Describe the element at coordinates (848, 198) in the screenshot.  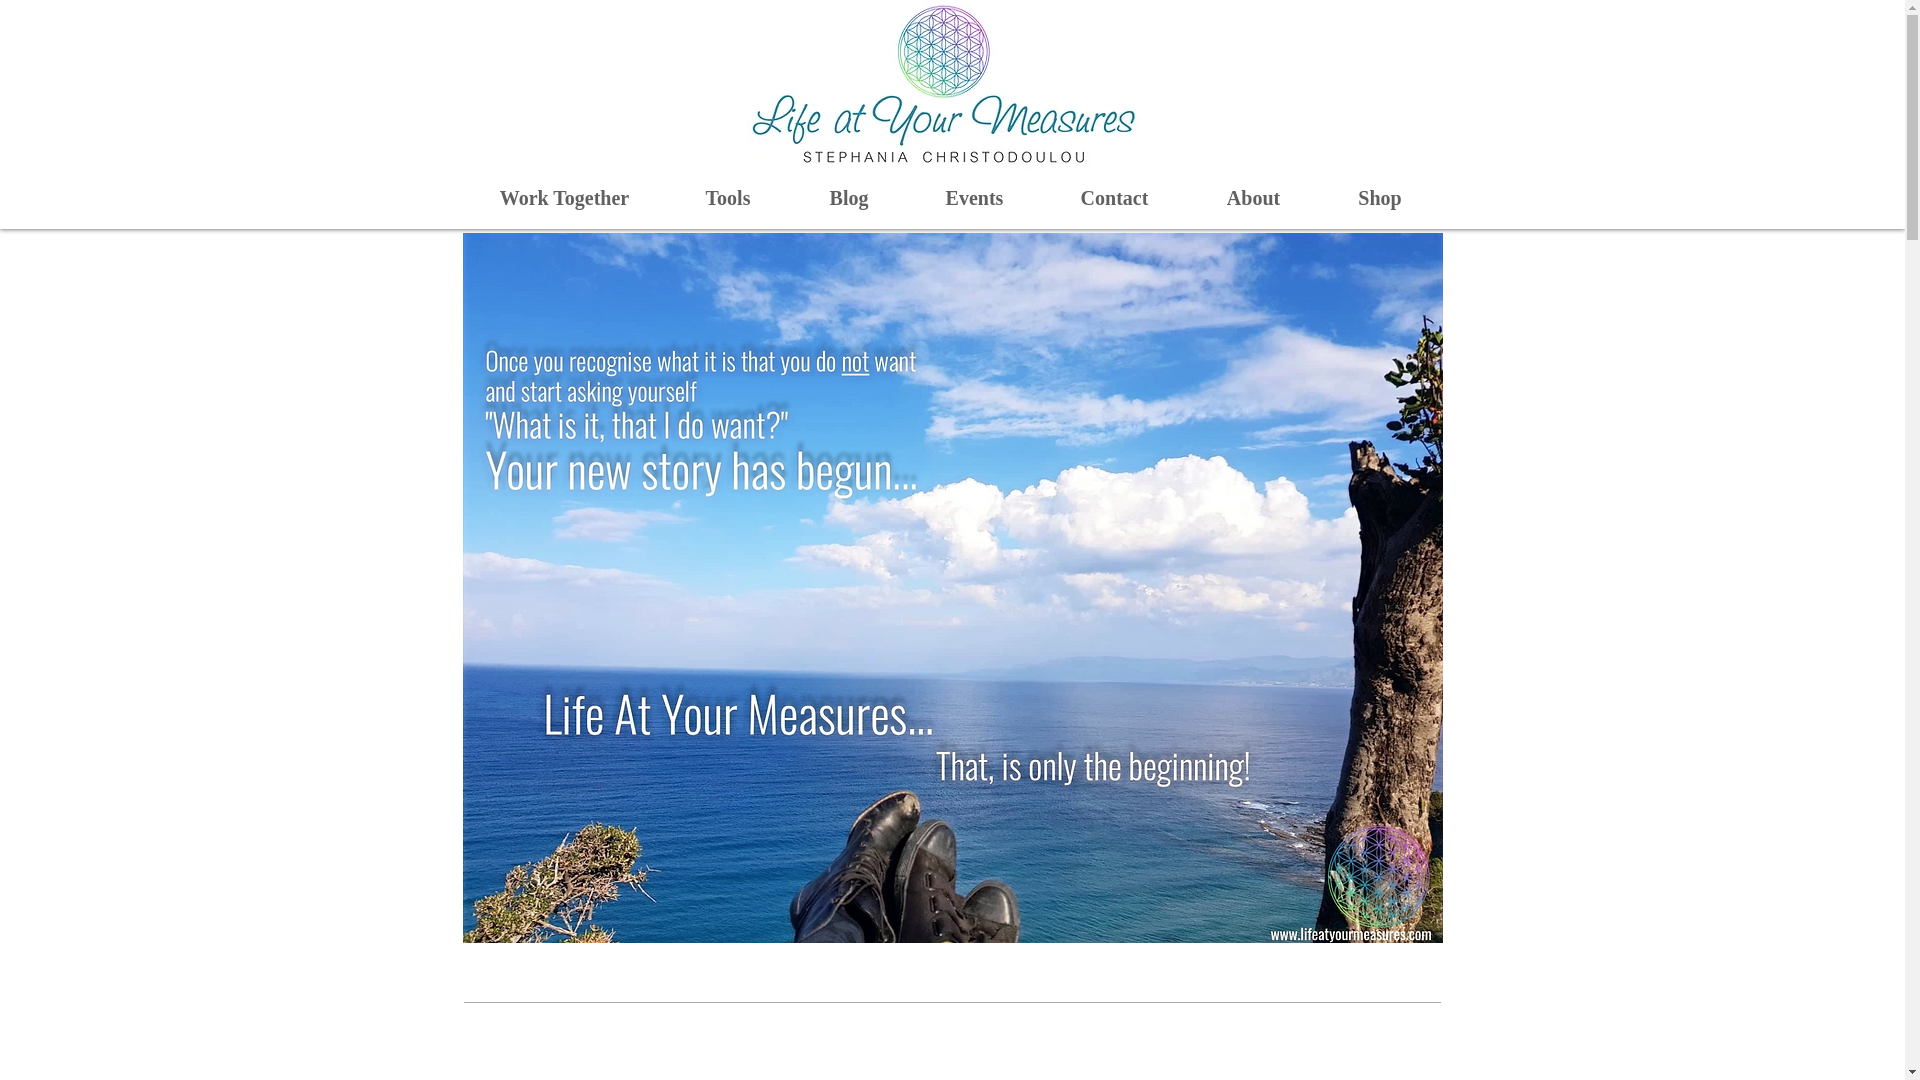
I see `Blog` at that location.